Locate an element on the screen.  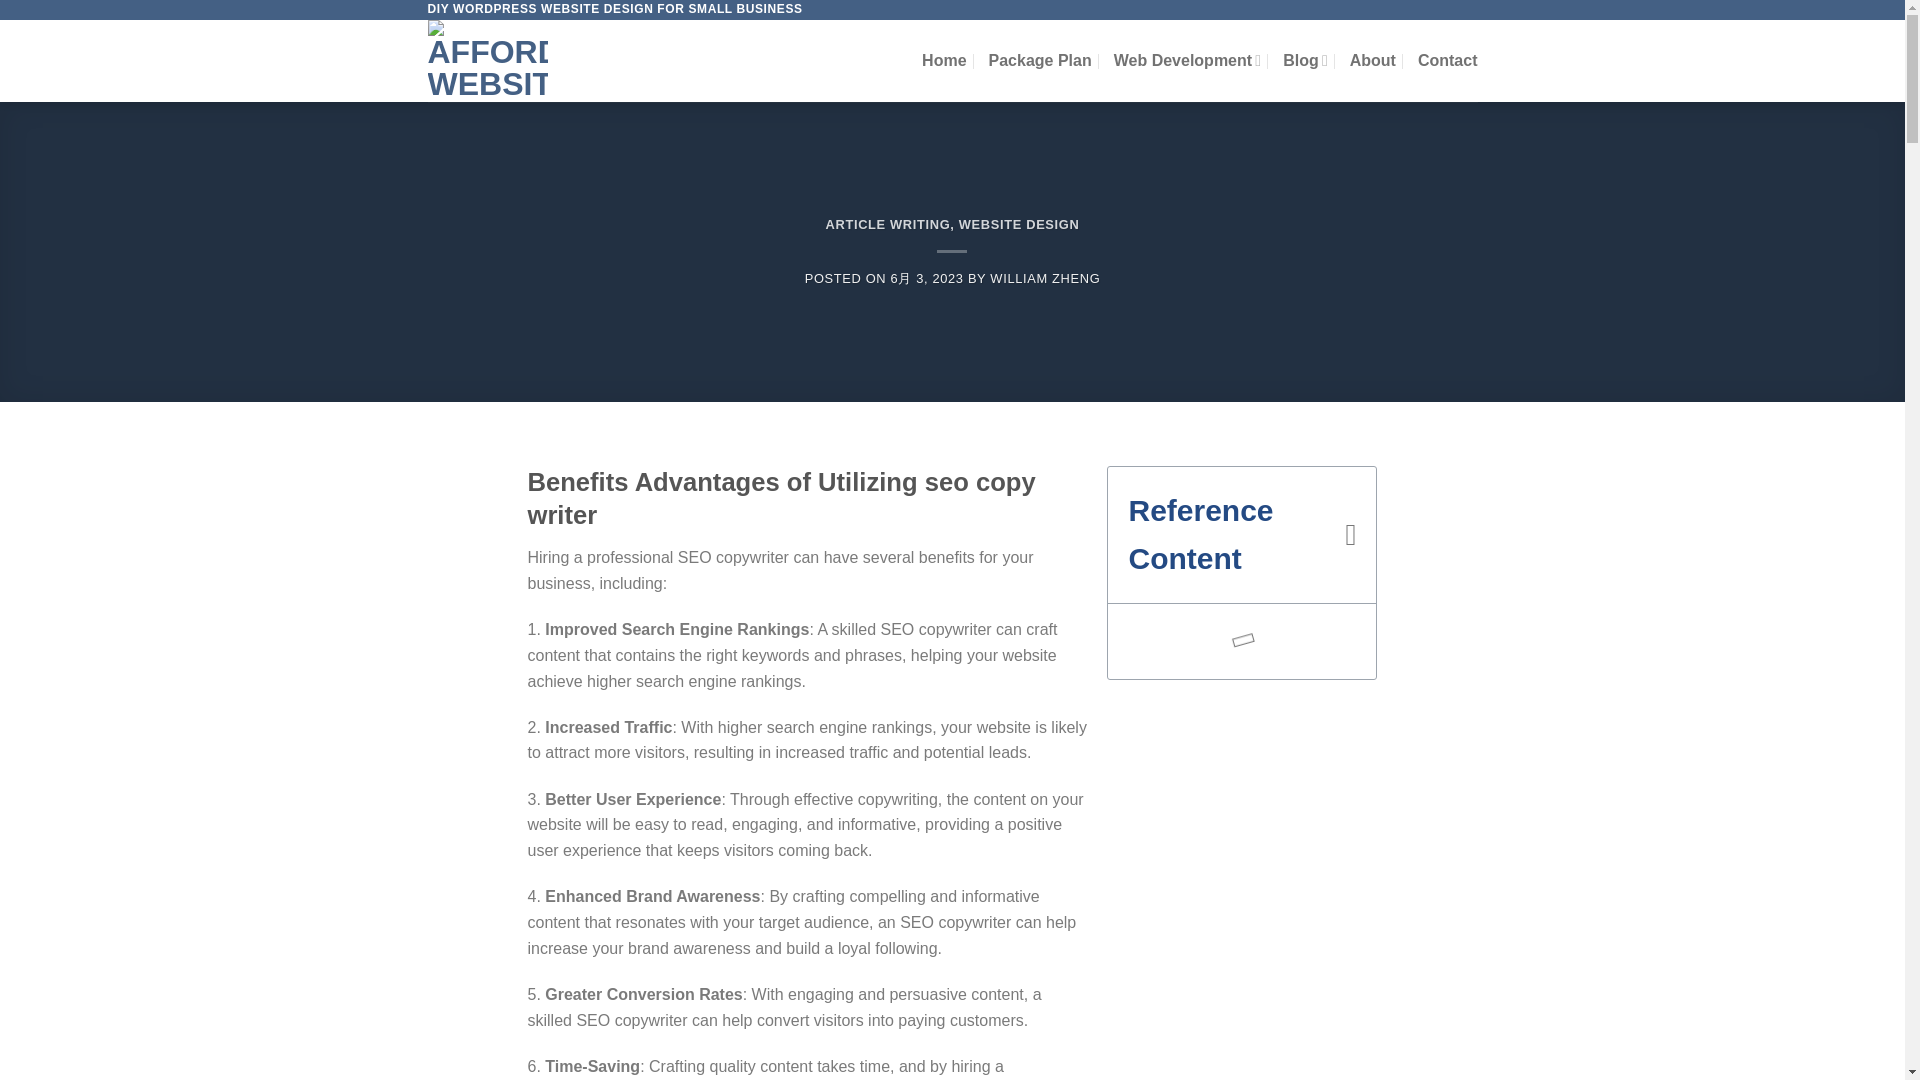
Contact is located at coordinates (1448, 60).